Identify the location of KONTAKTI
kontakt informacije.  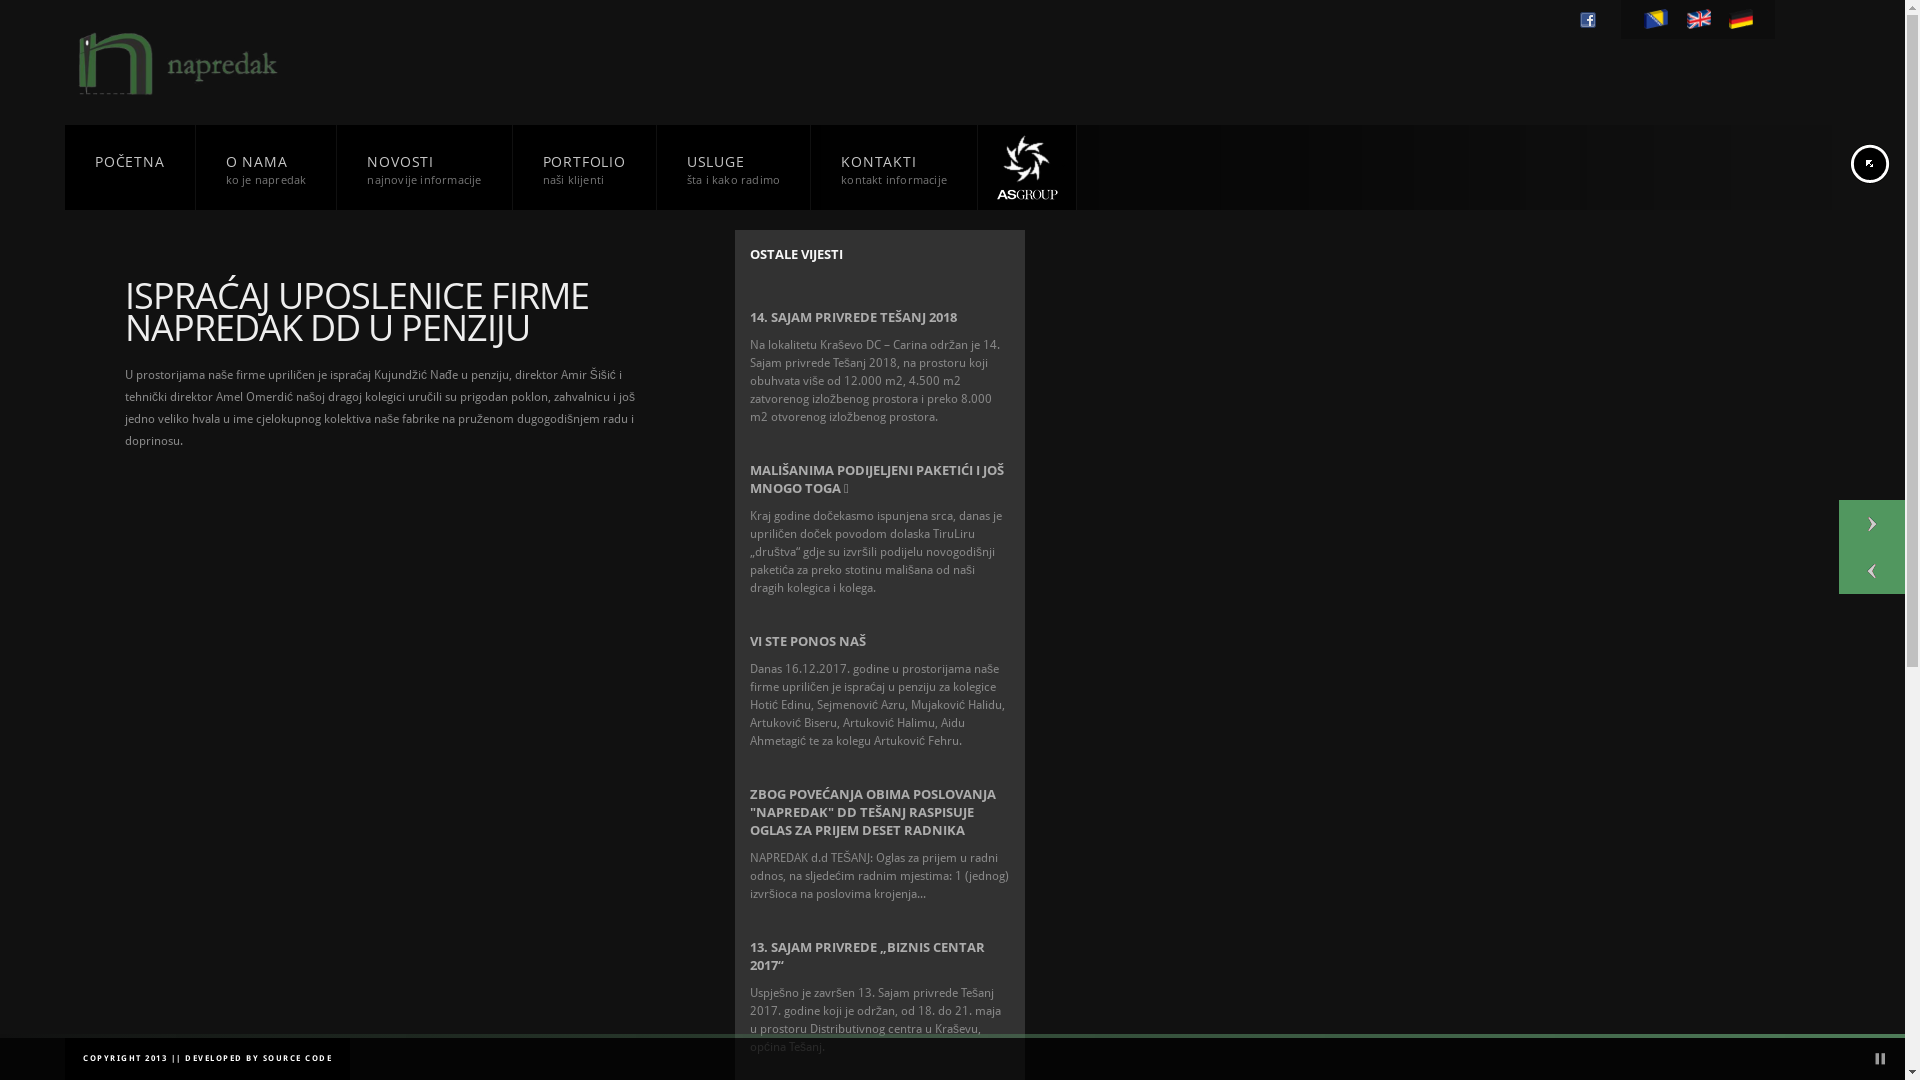
(894, 176).